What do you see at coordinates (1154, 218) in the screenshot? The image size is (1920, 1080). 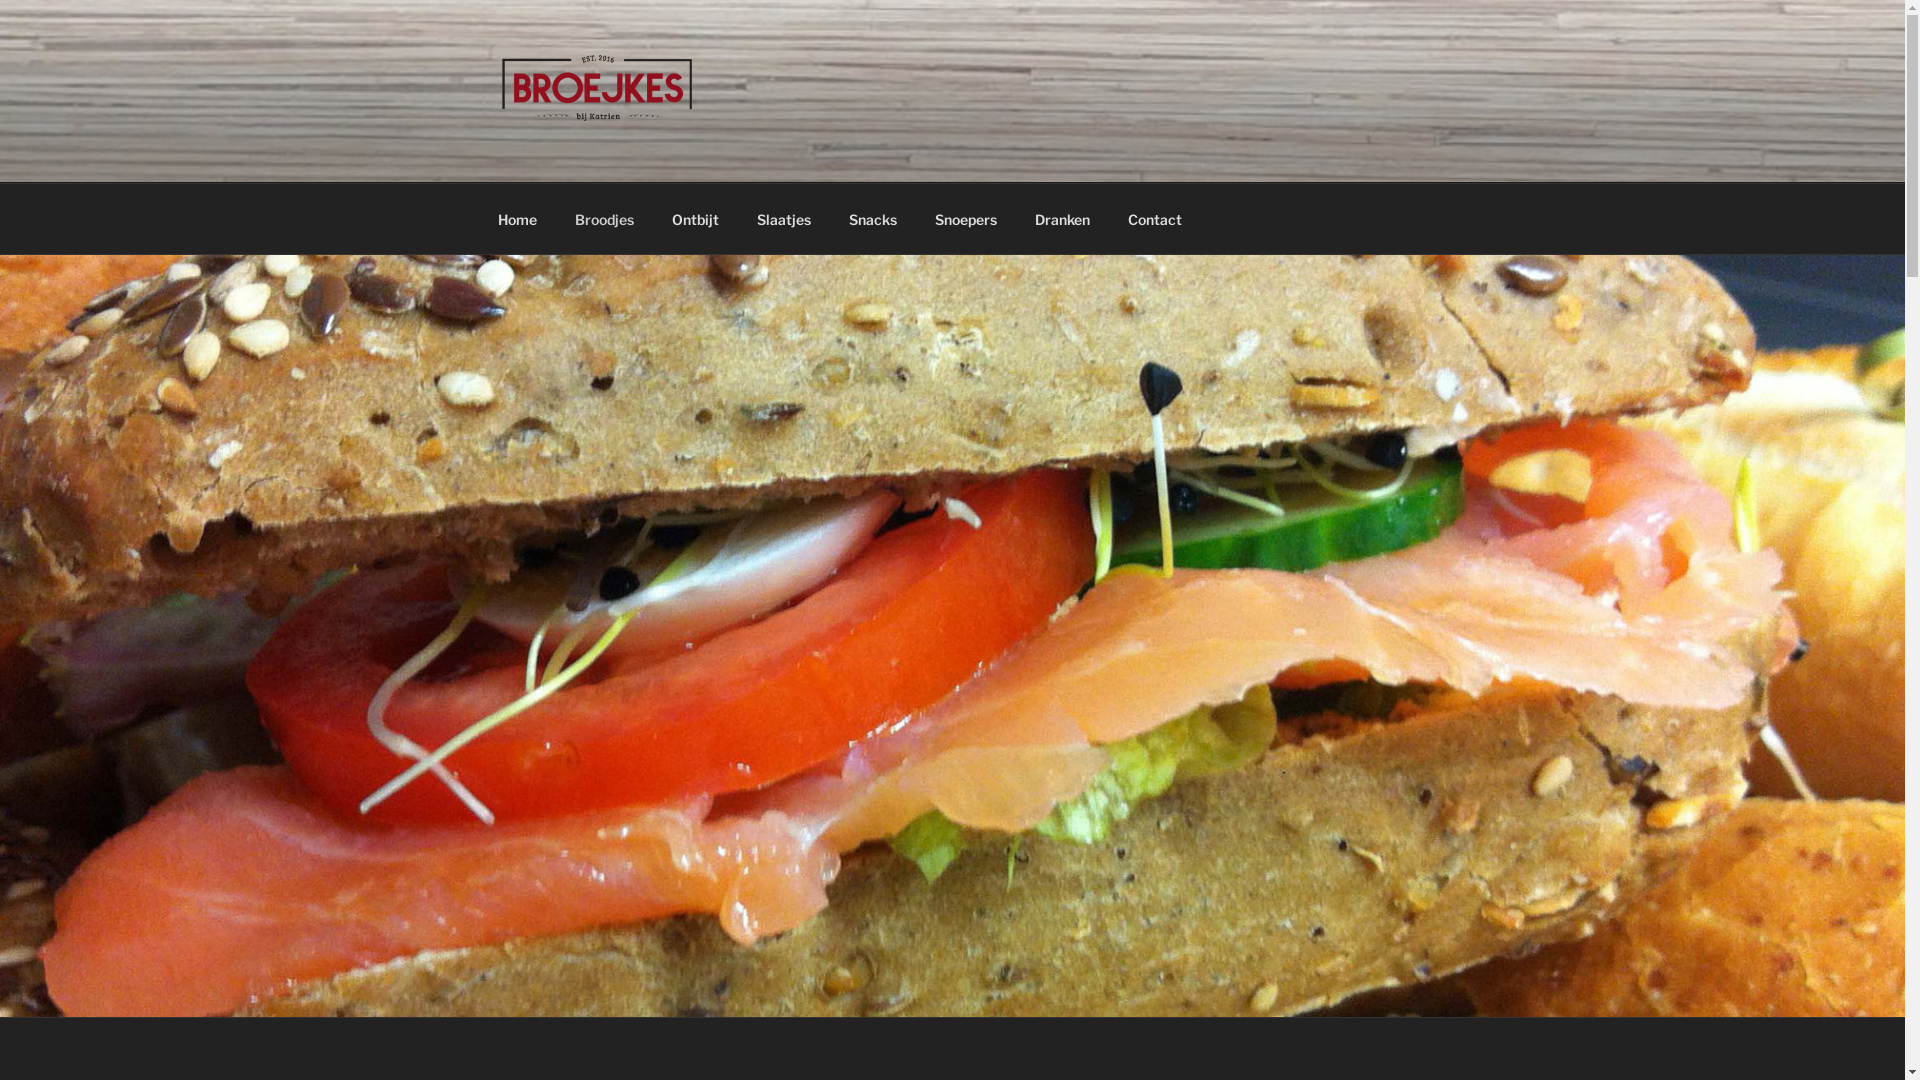 I see `Contact` at bounding box center [1154, 218].